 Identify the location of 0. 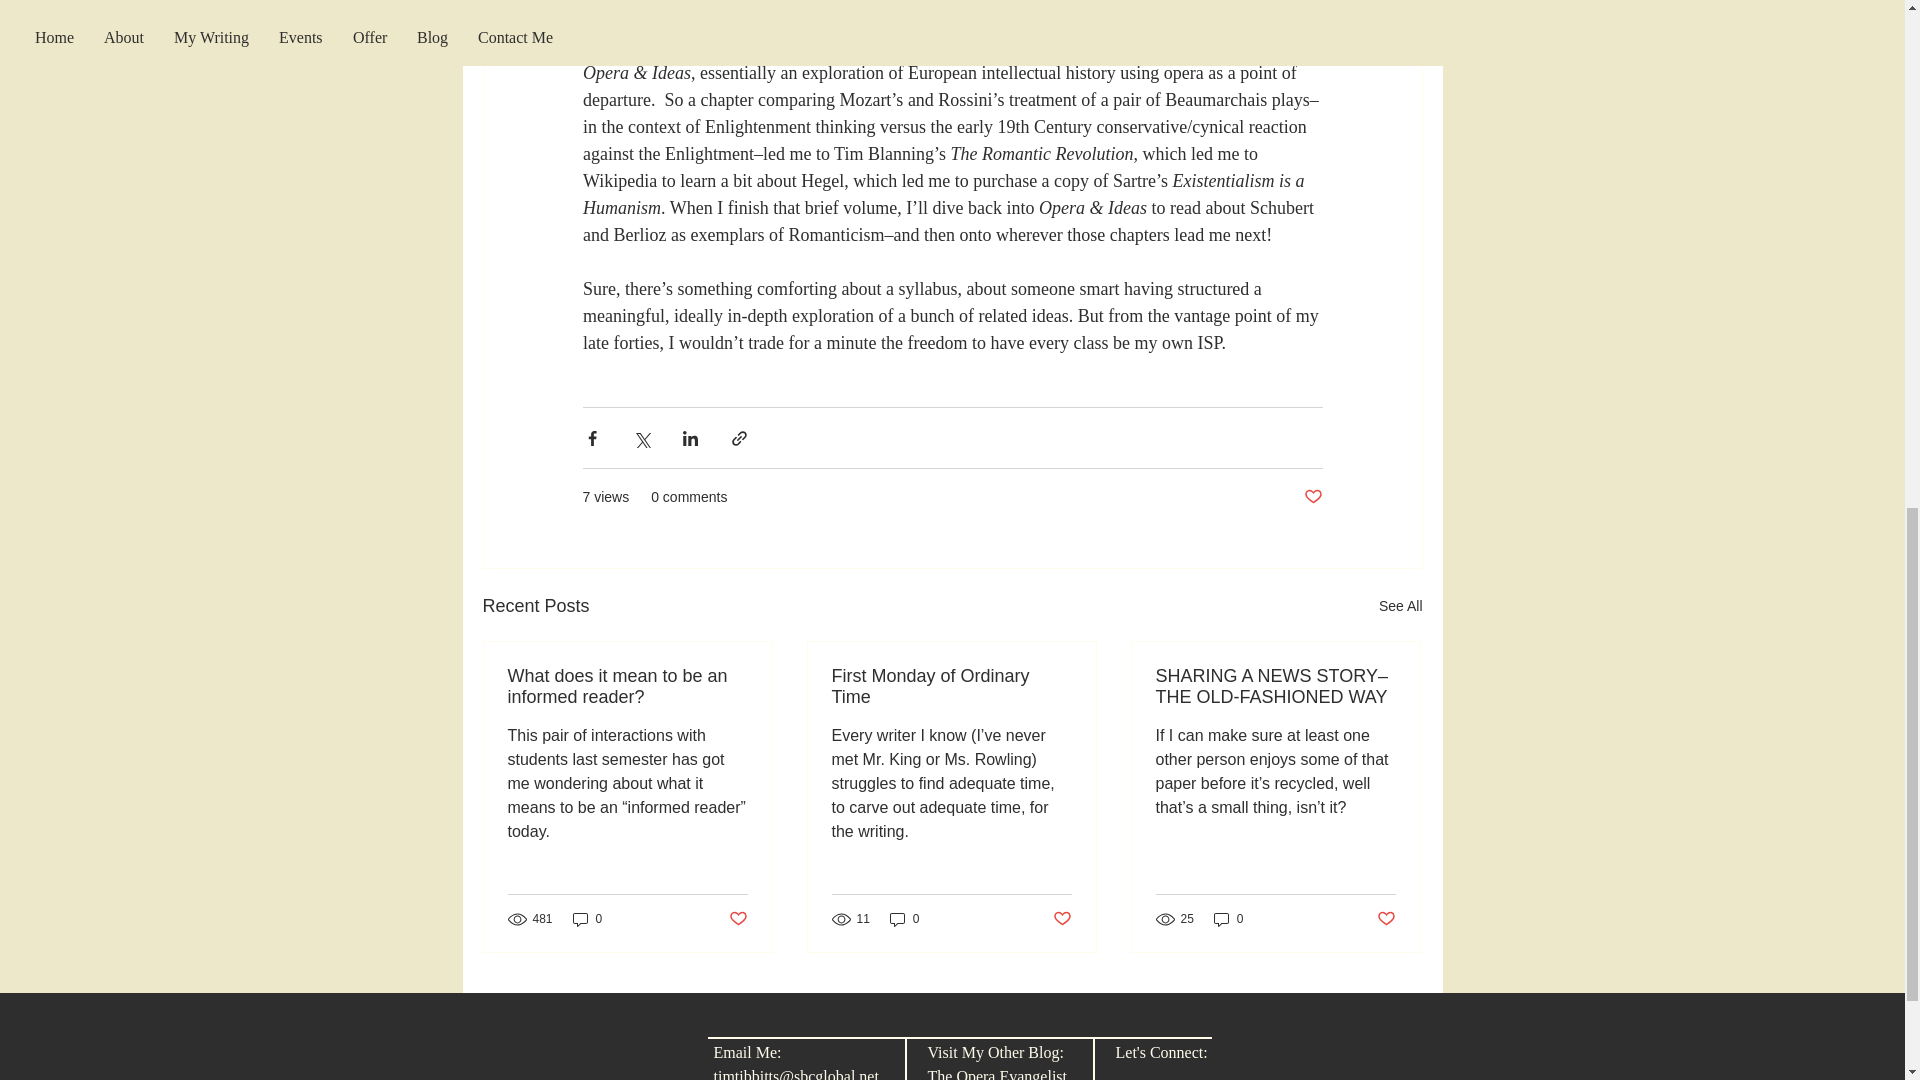
(1228, 919).